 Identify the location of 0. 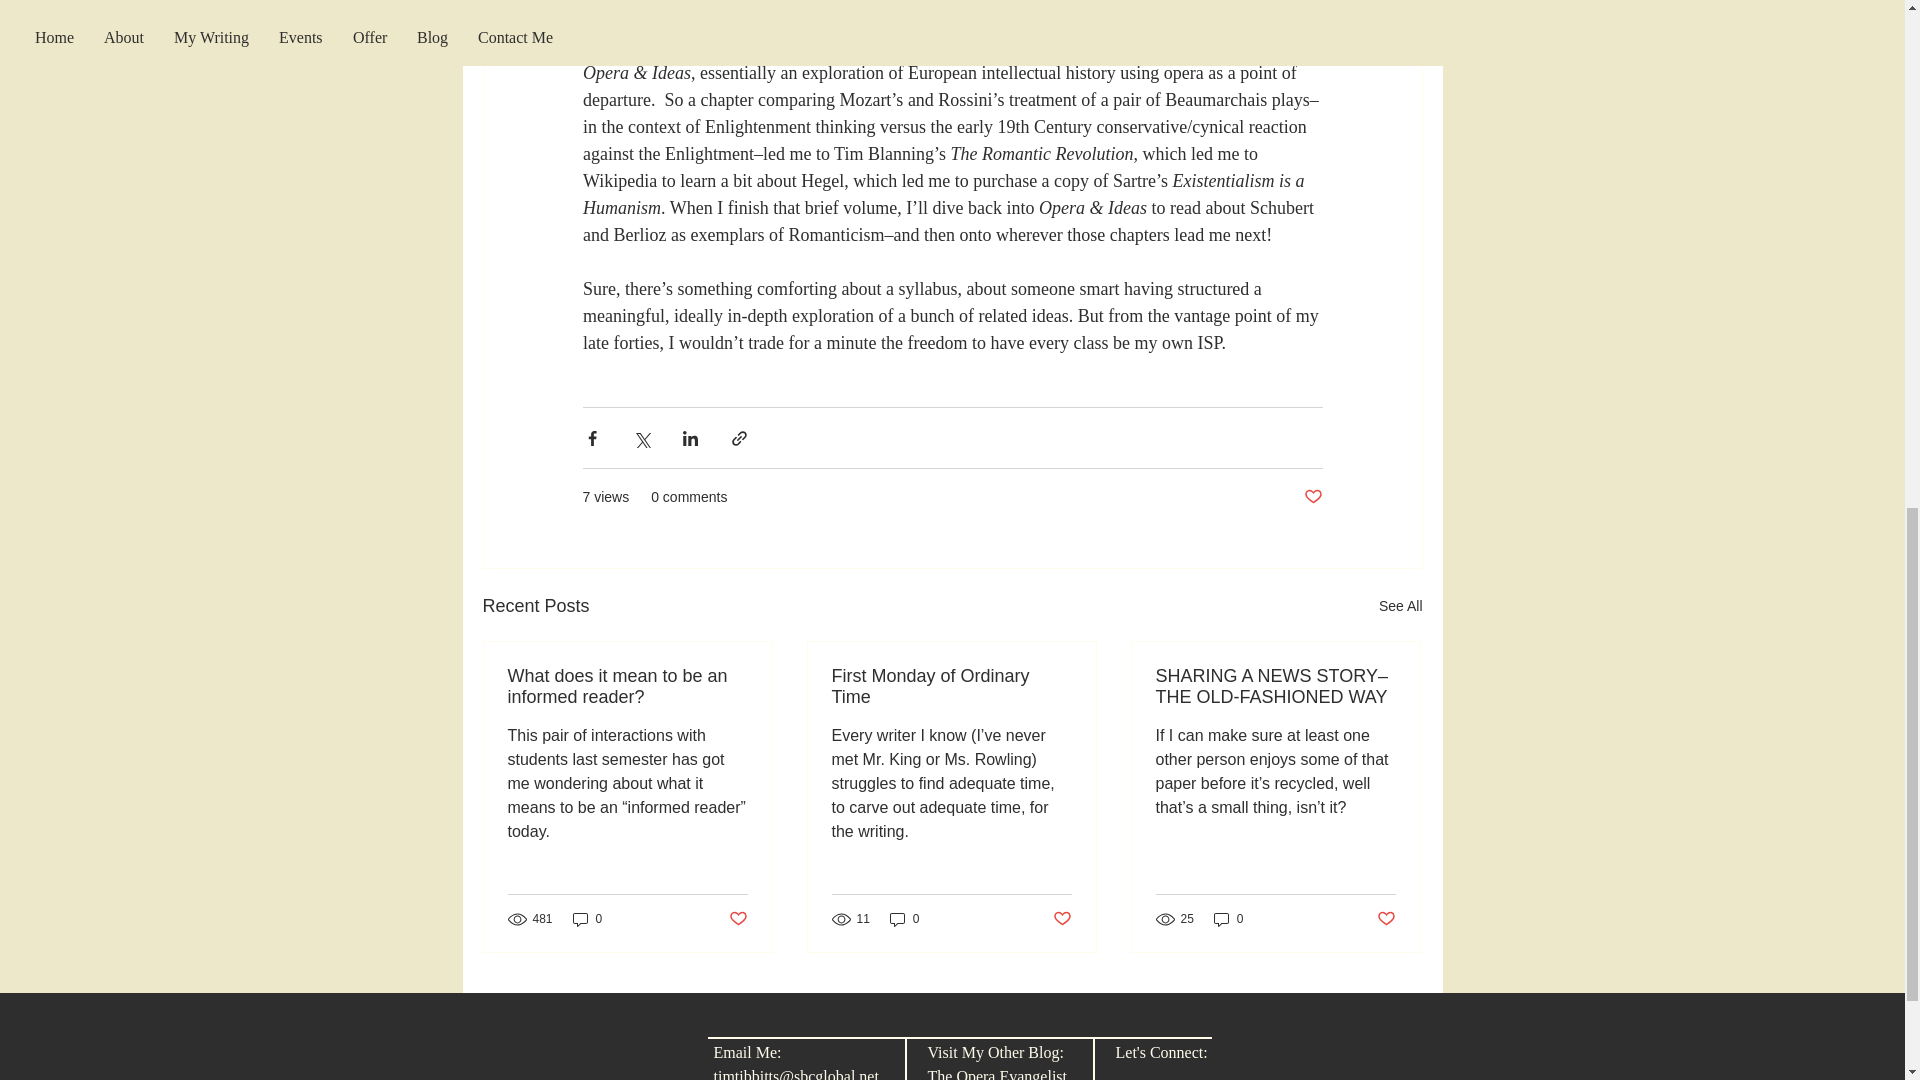
(1228, 919).